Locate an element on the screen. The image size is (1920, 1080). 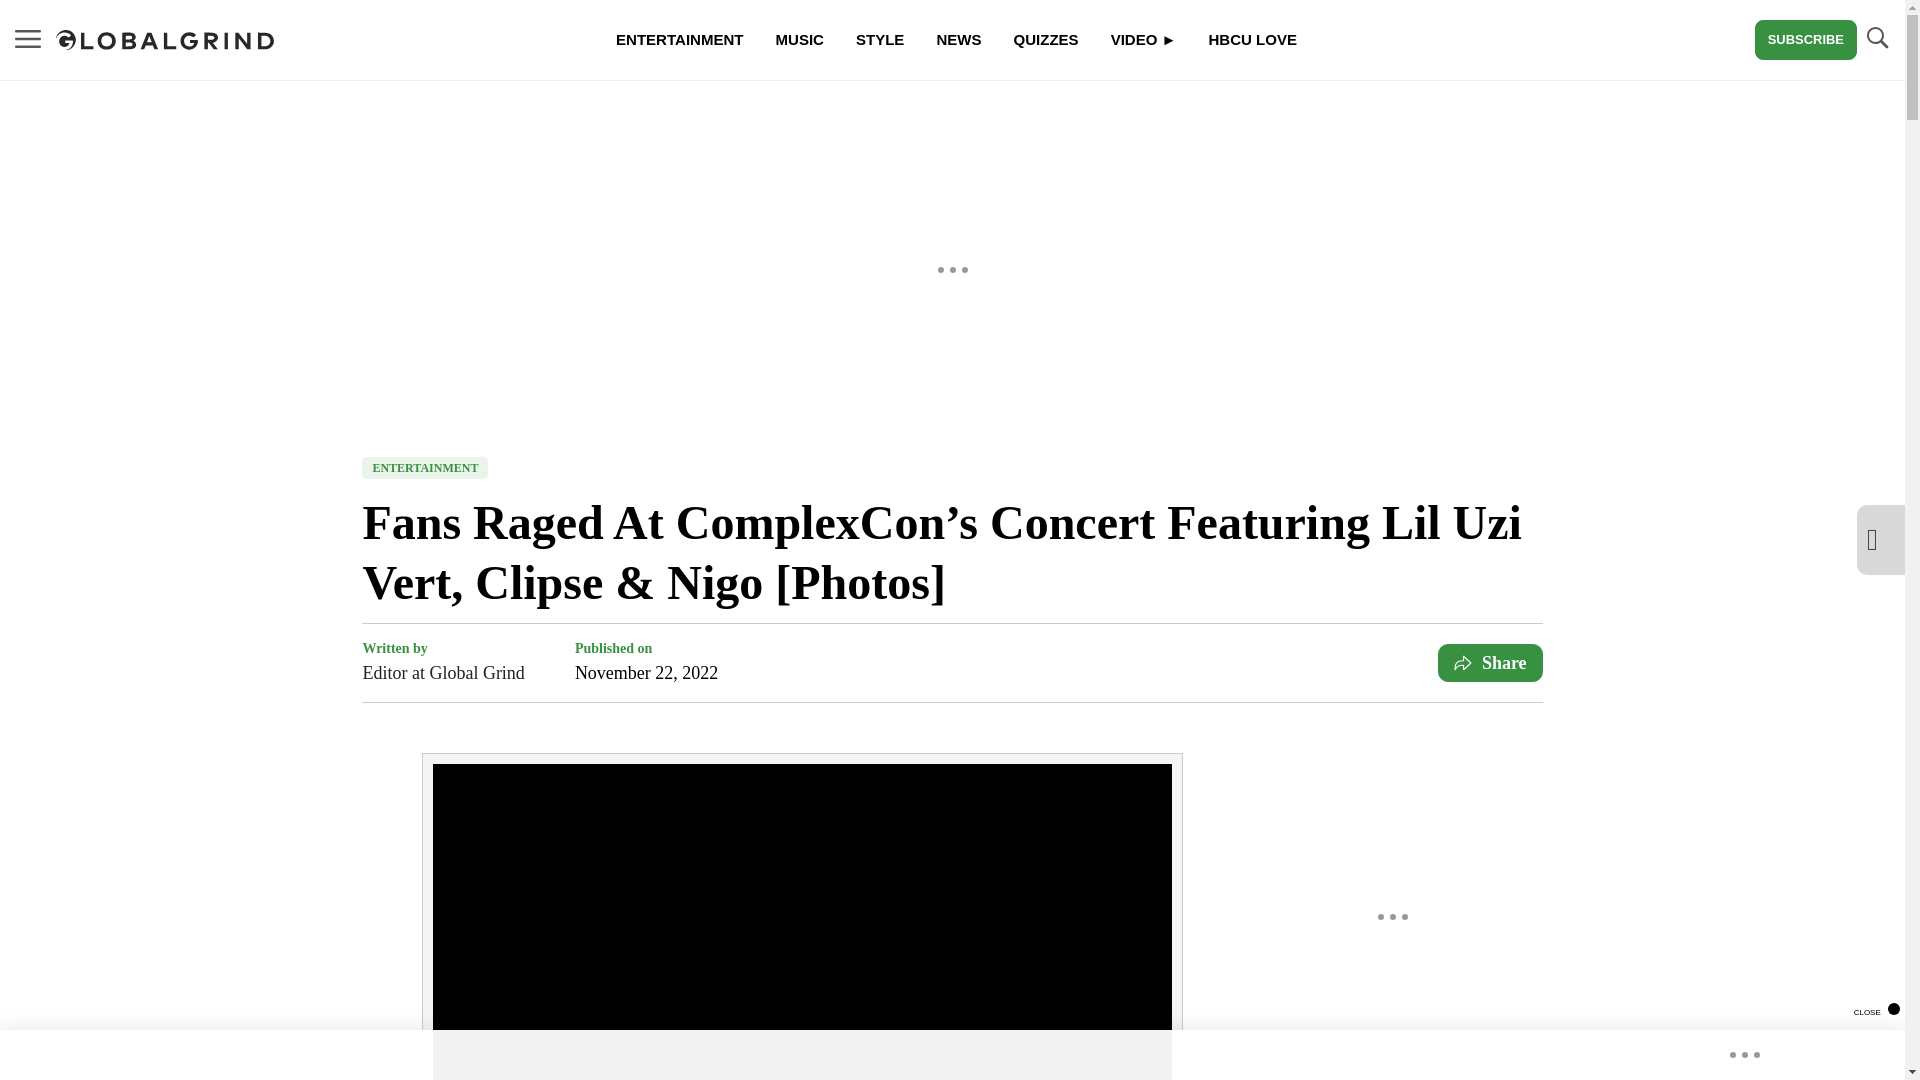
MUSIC is located at coordinates (800, 40).